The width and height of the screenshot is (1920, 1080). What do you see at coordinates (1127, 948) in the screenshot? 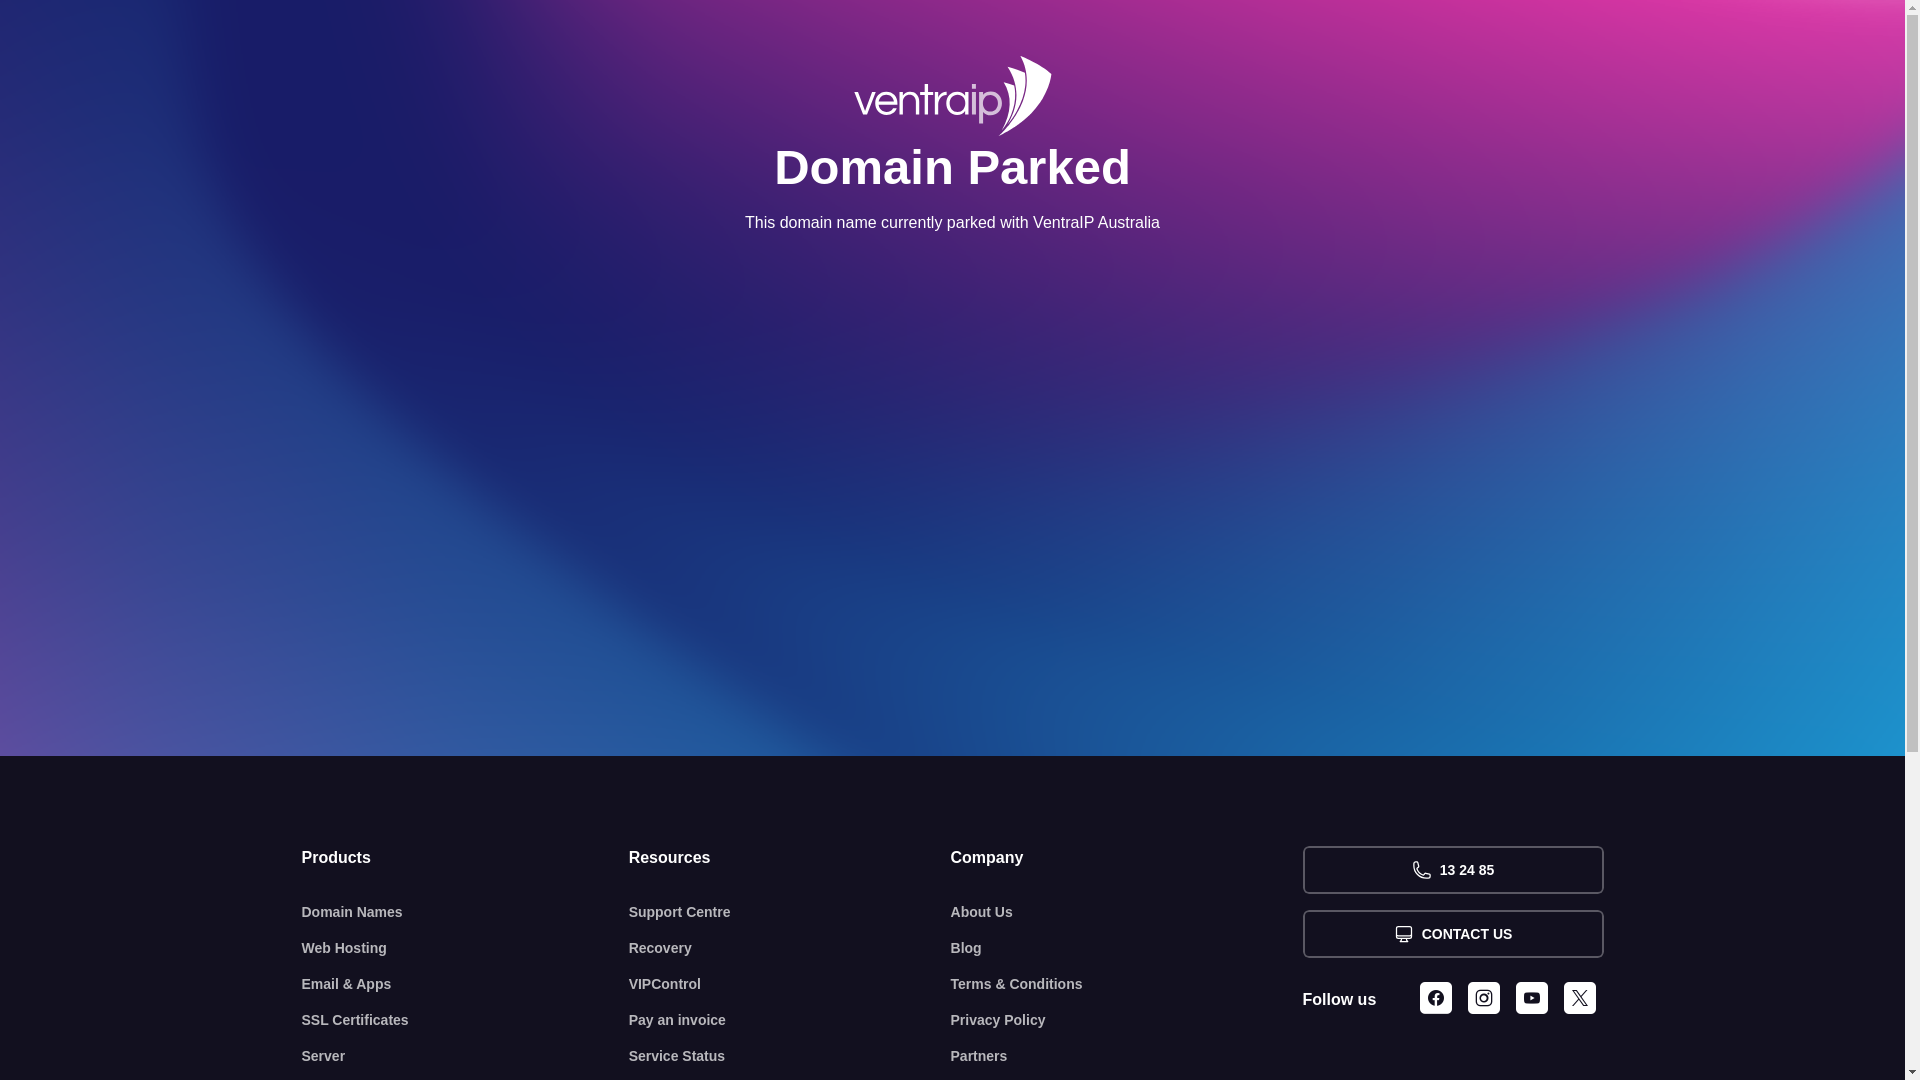
I see `Blog` at bounding box center [1127, 948].